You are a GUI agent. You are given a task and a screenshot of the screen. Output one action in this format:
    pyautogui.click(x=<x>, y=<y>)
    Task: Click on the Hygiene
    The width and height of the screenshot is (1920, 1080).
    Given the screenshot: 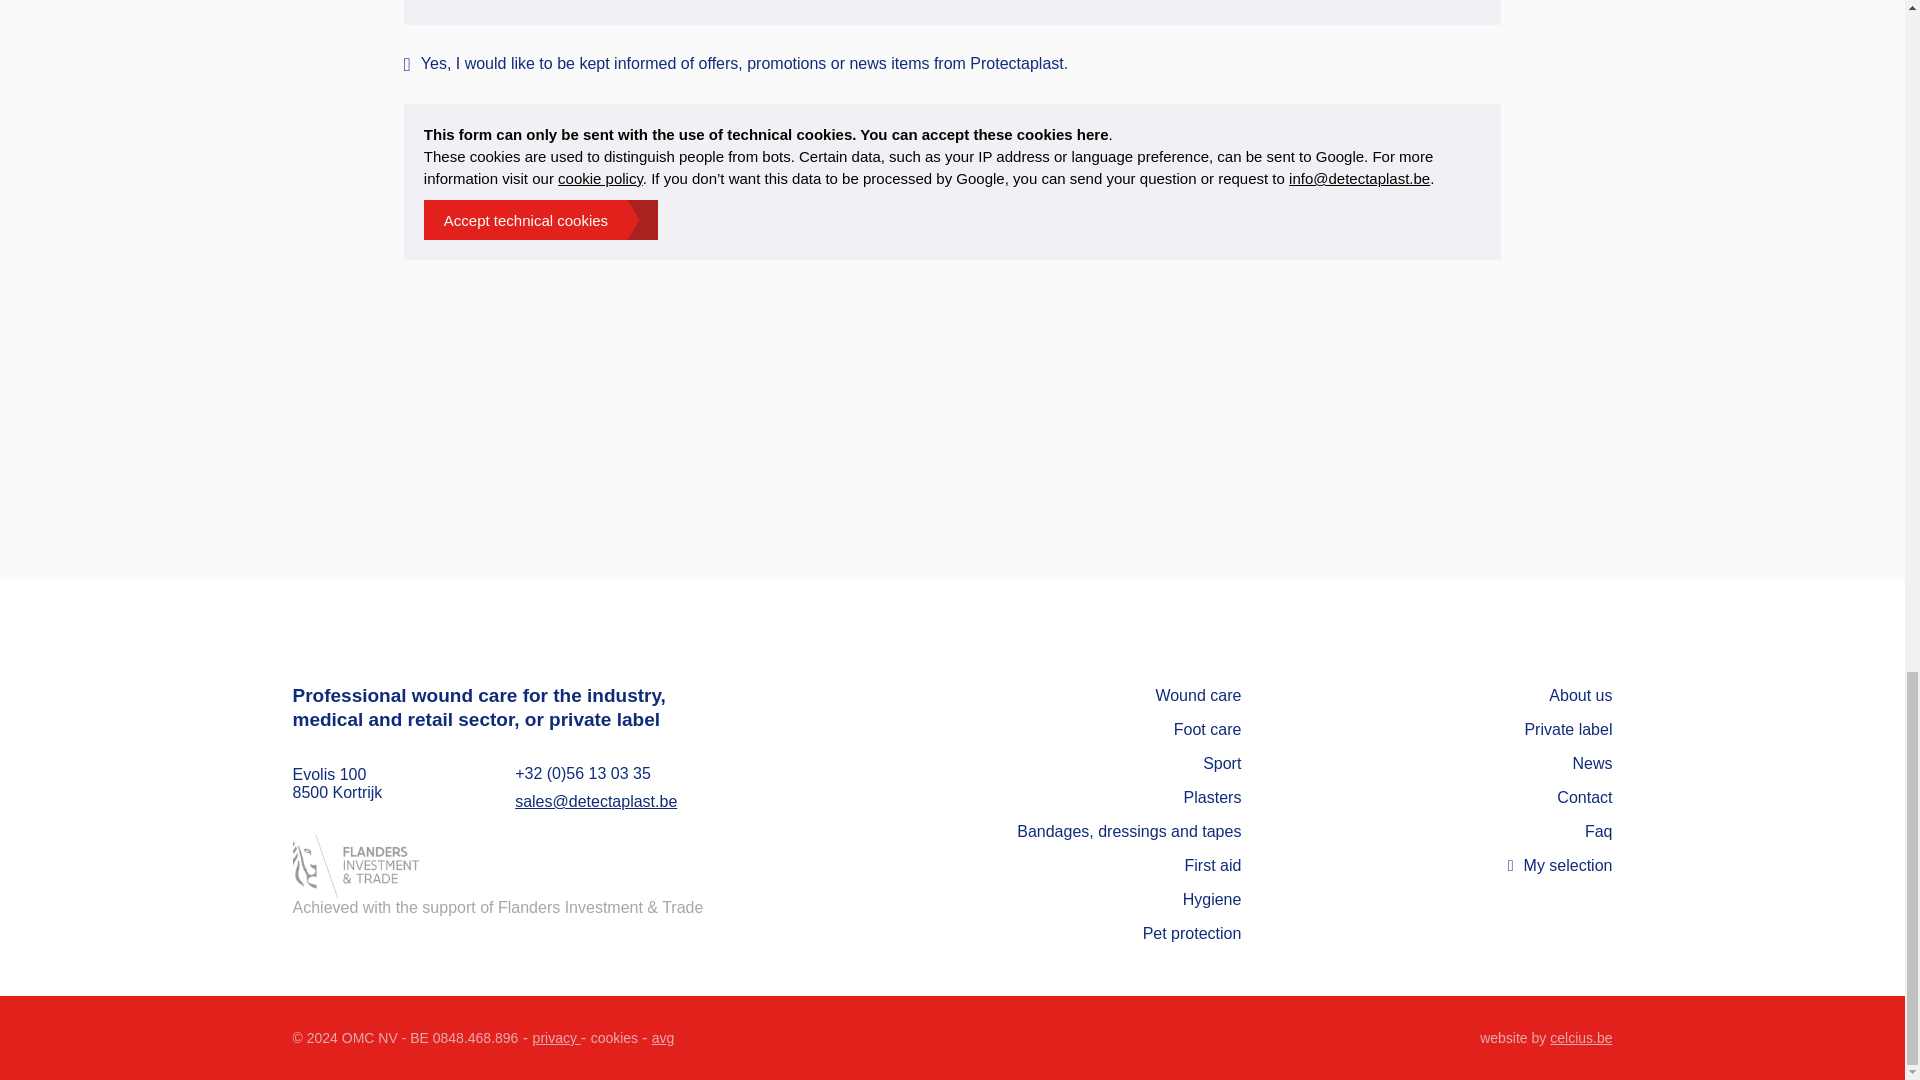 What is the action you would take?
    pyautogui.click(x=1212, y=900)
    